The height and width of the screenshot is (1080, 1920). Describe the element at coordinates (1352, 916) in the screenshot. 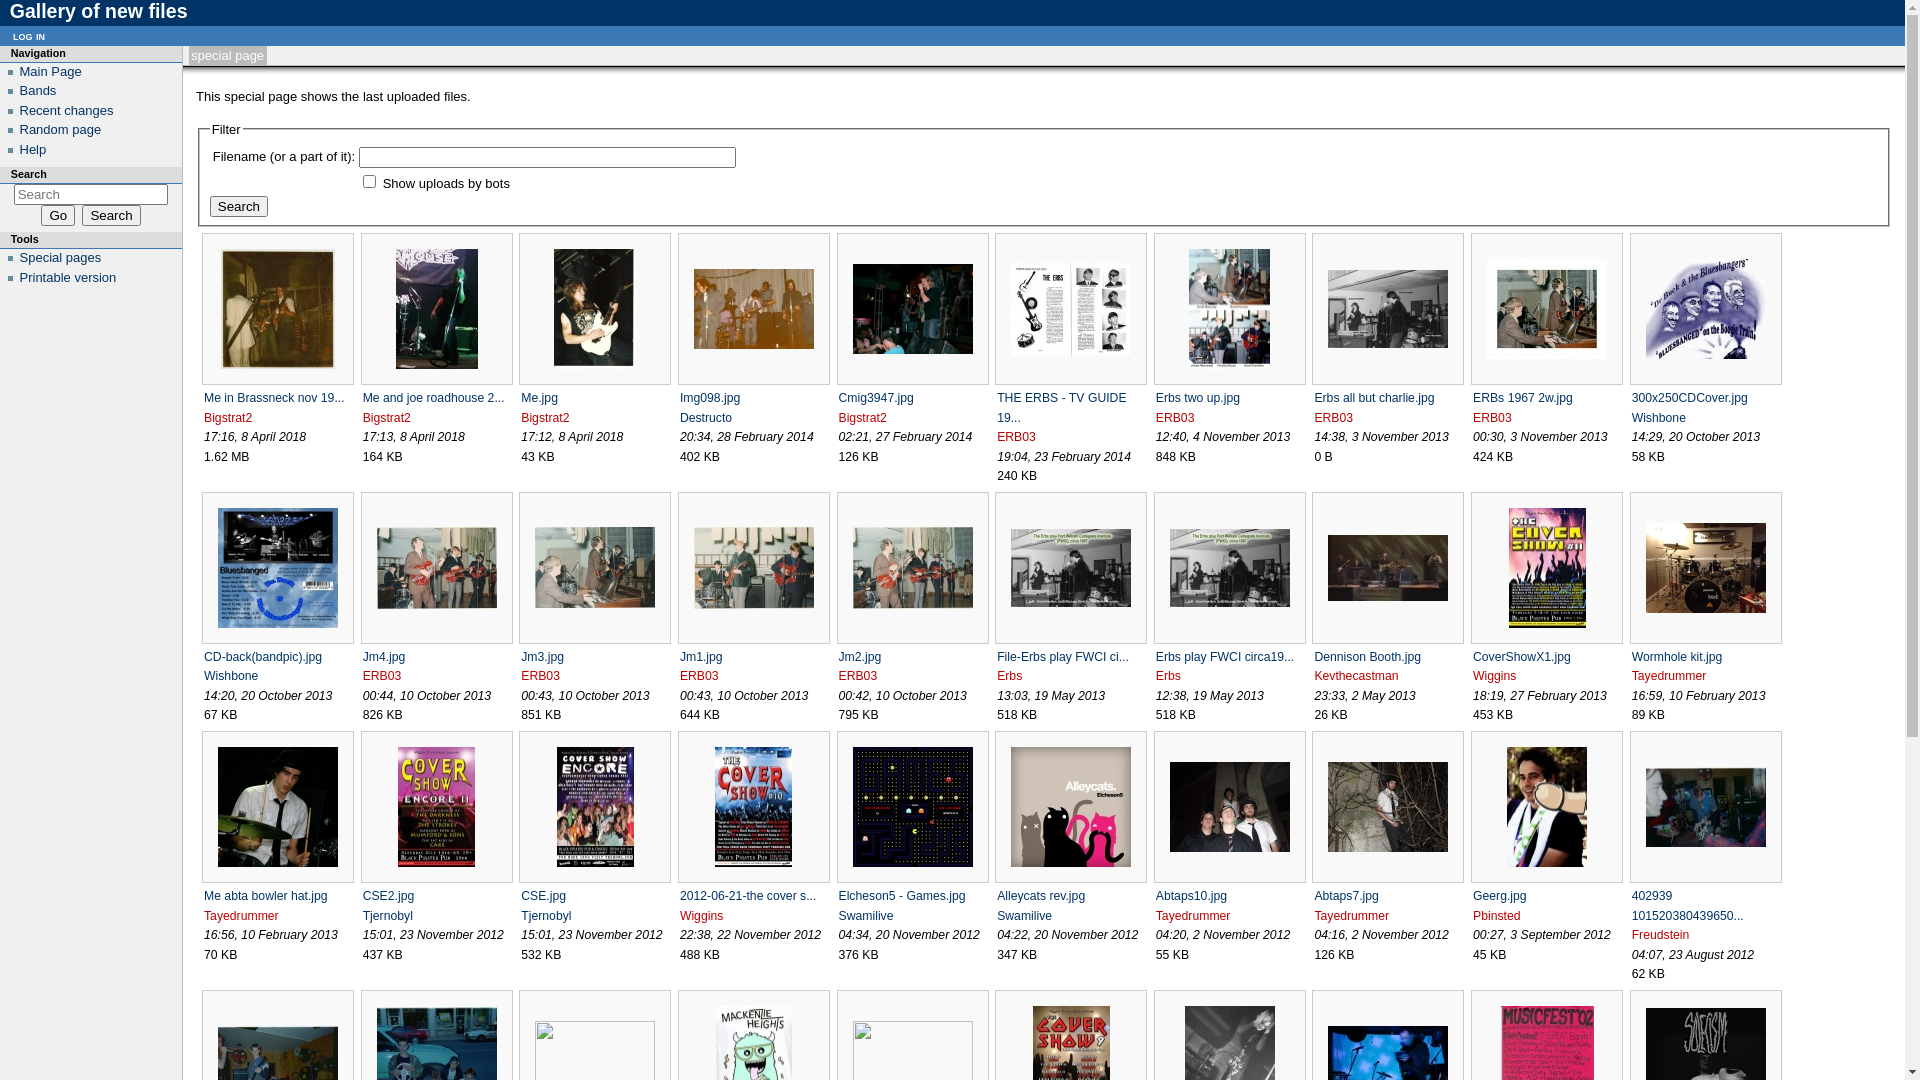

I see `Tayedrummer` at that location.